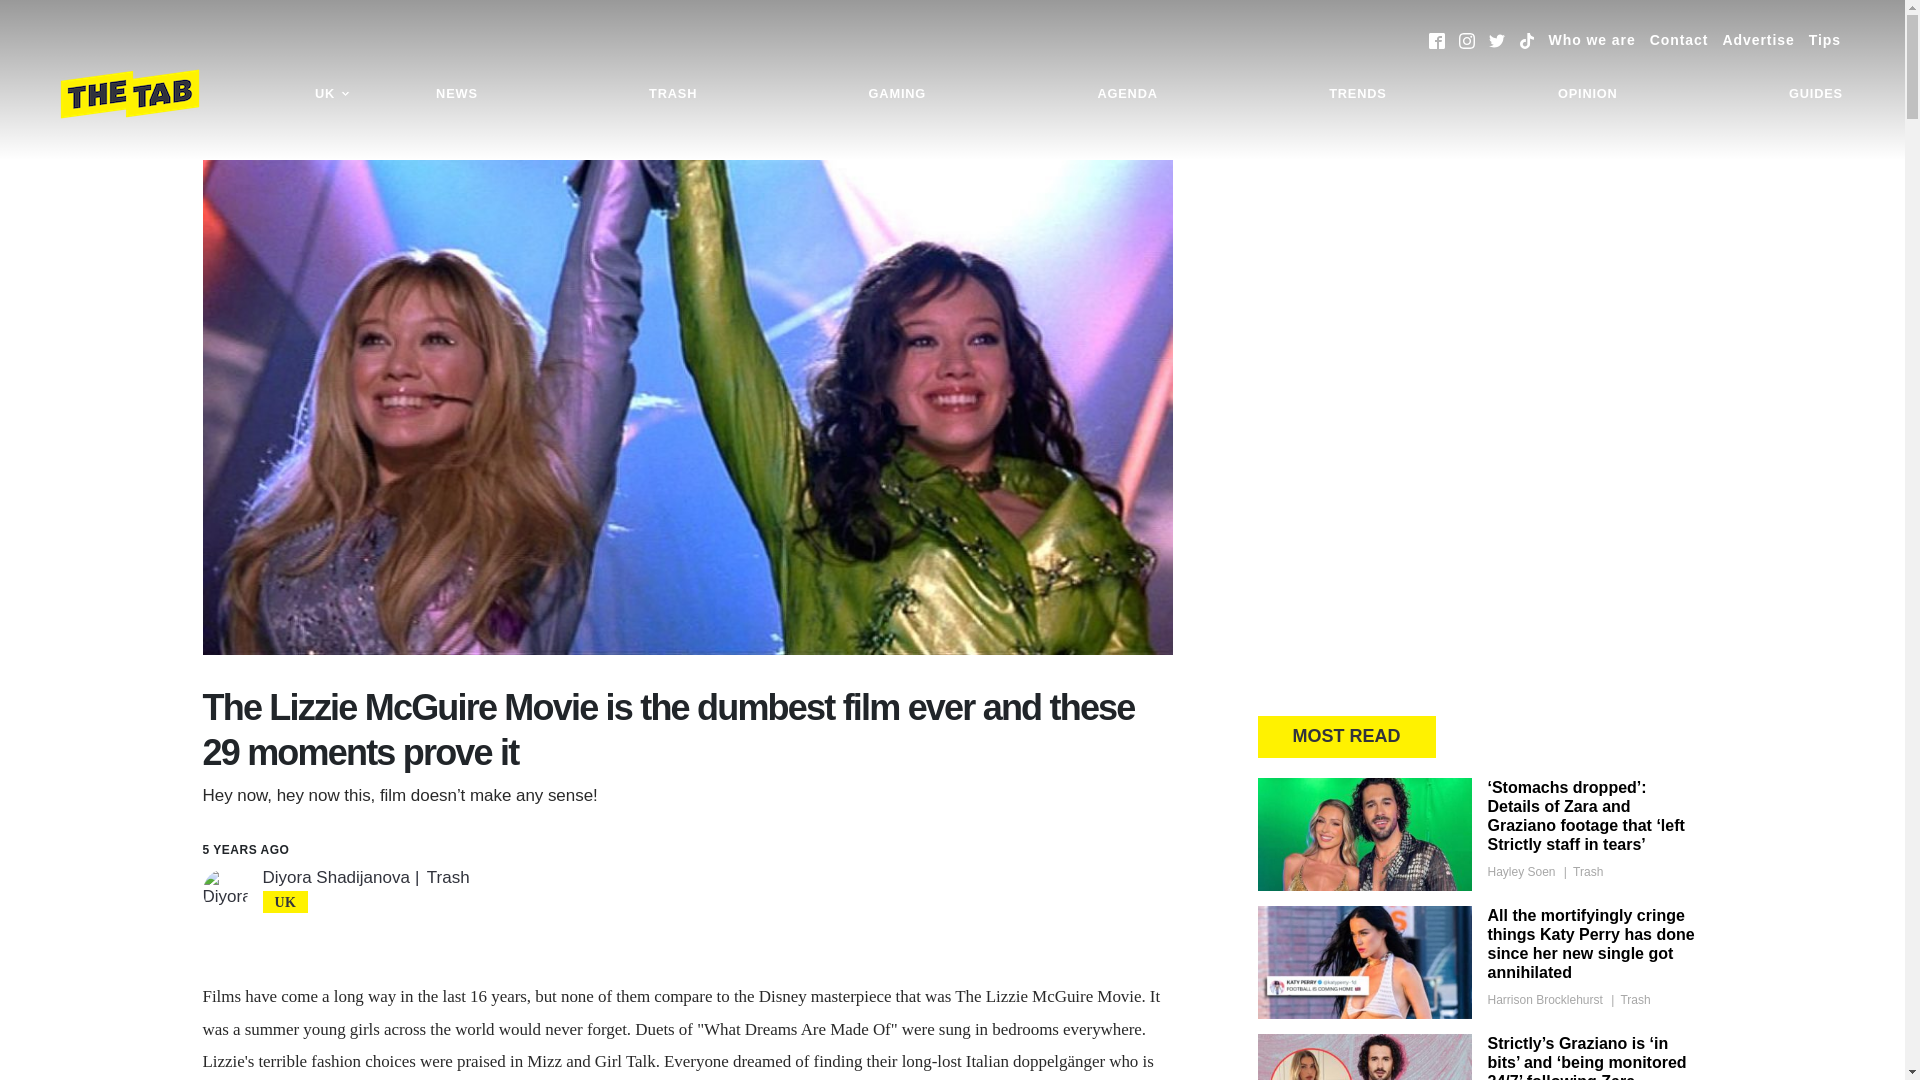  What do you see at coordinates (1758, 40) in the screenshot?
I see `Advertise` at bounding box center [1758, 40].